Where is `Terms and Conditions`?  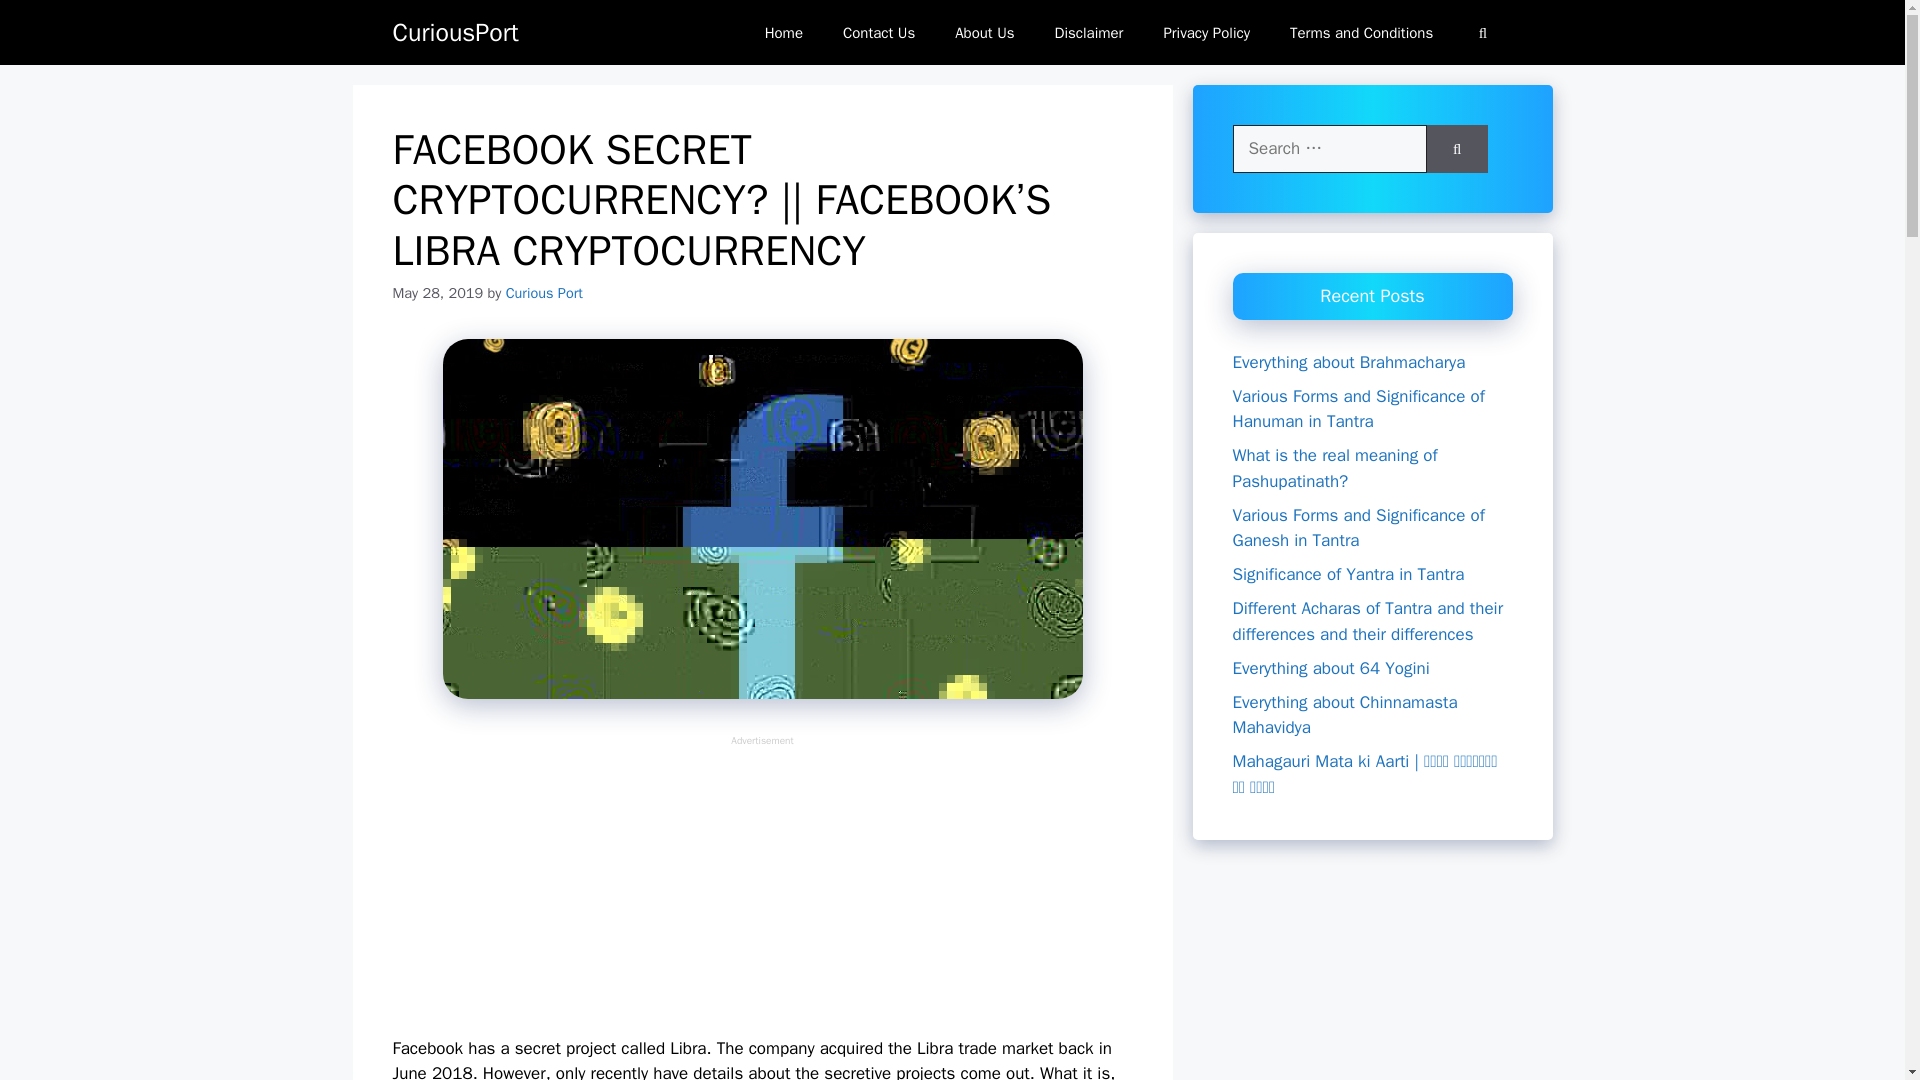 Terms and Conditions is located at coordinates (1361, 32).